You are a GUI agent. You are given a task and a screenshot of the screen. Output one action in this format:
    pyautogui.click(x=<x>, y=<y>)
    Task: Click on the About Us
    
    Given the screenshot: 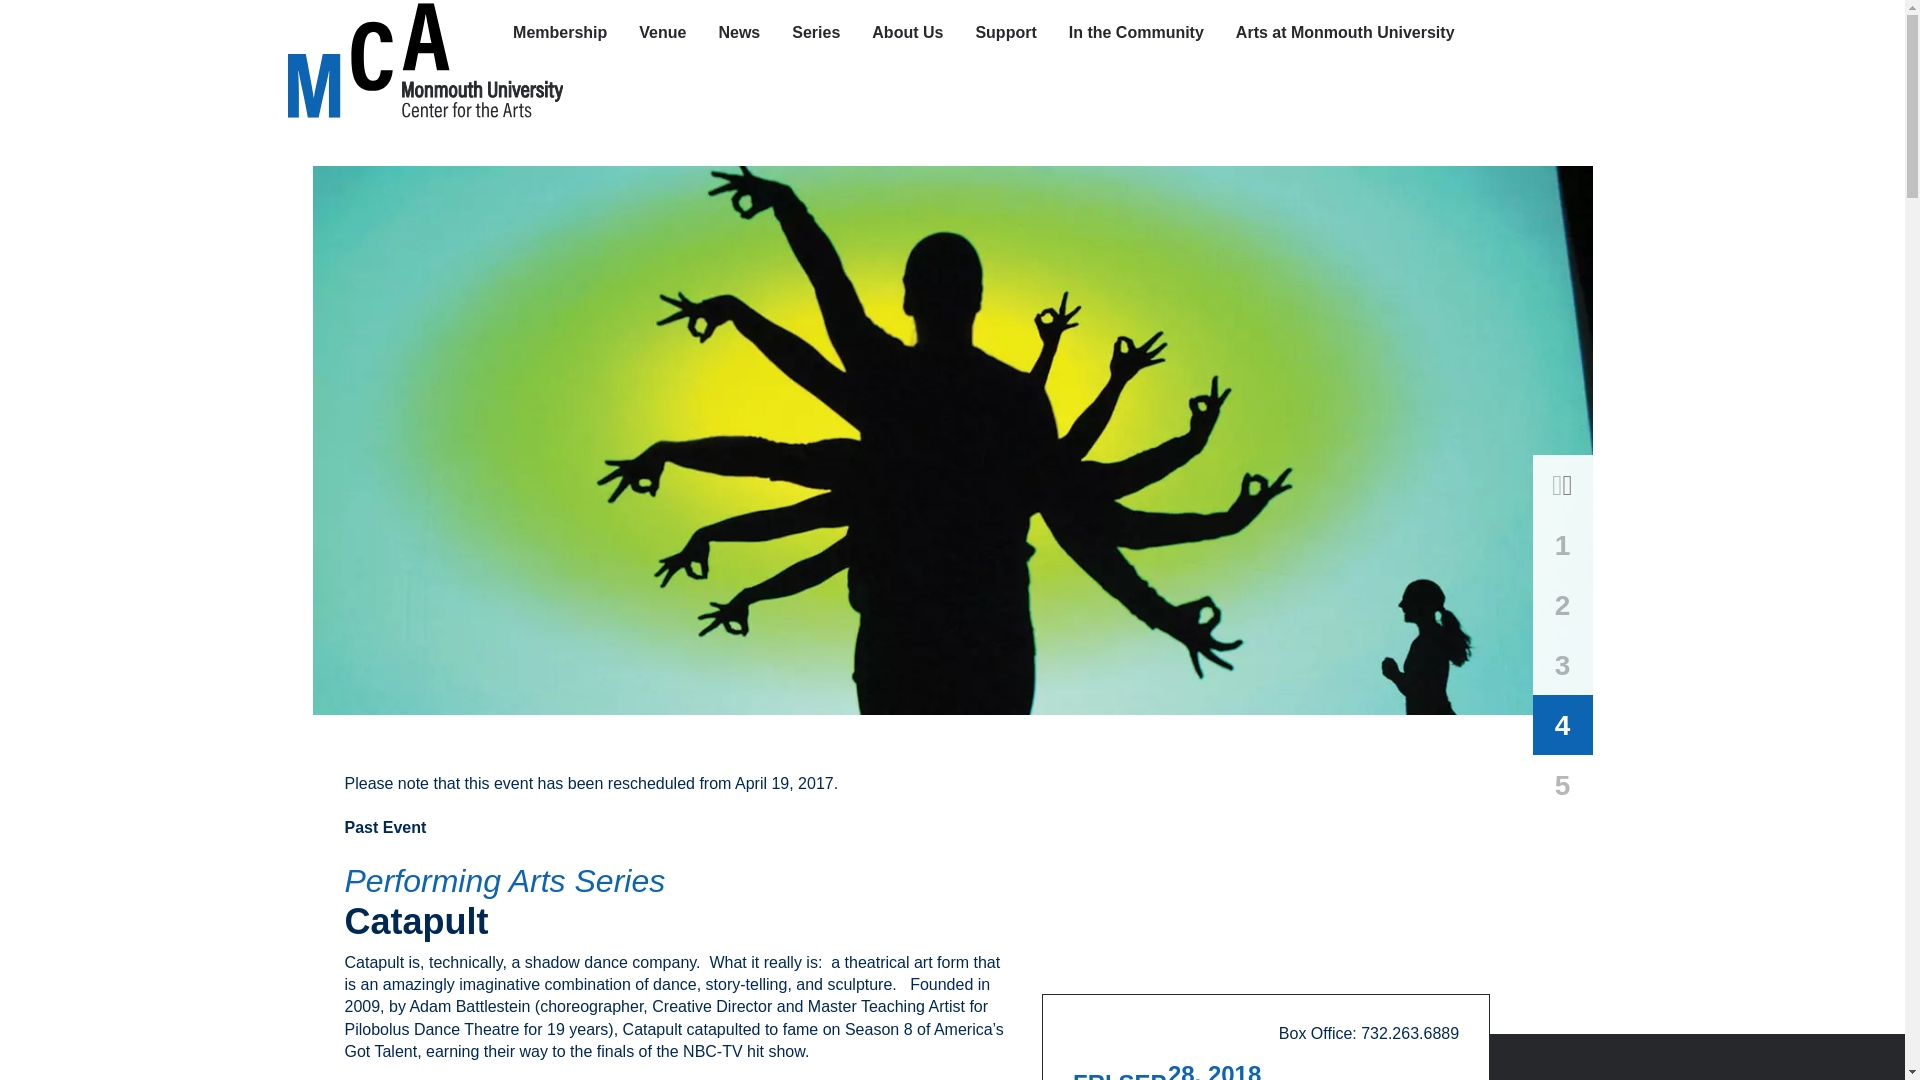 What is the action you would take?
    pyautogui.click(x=907, y=32)
    